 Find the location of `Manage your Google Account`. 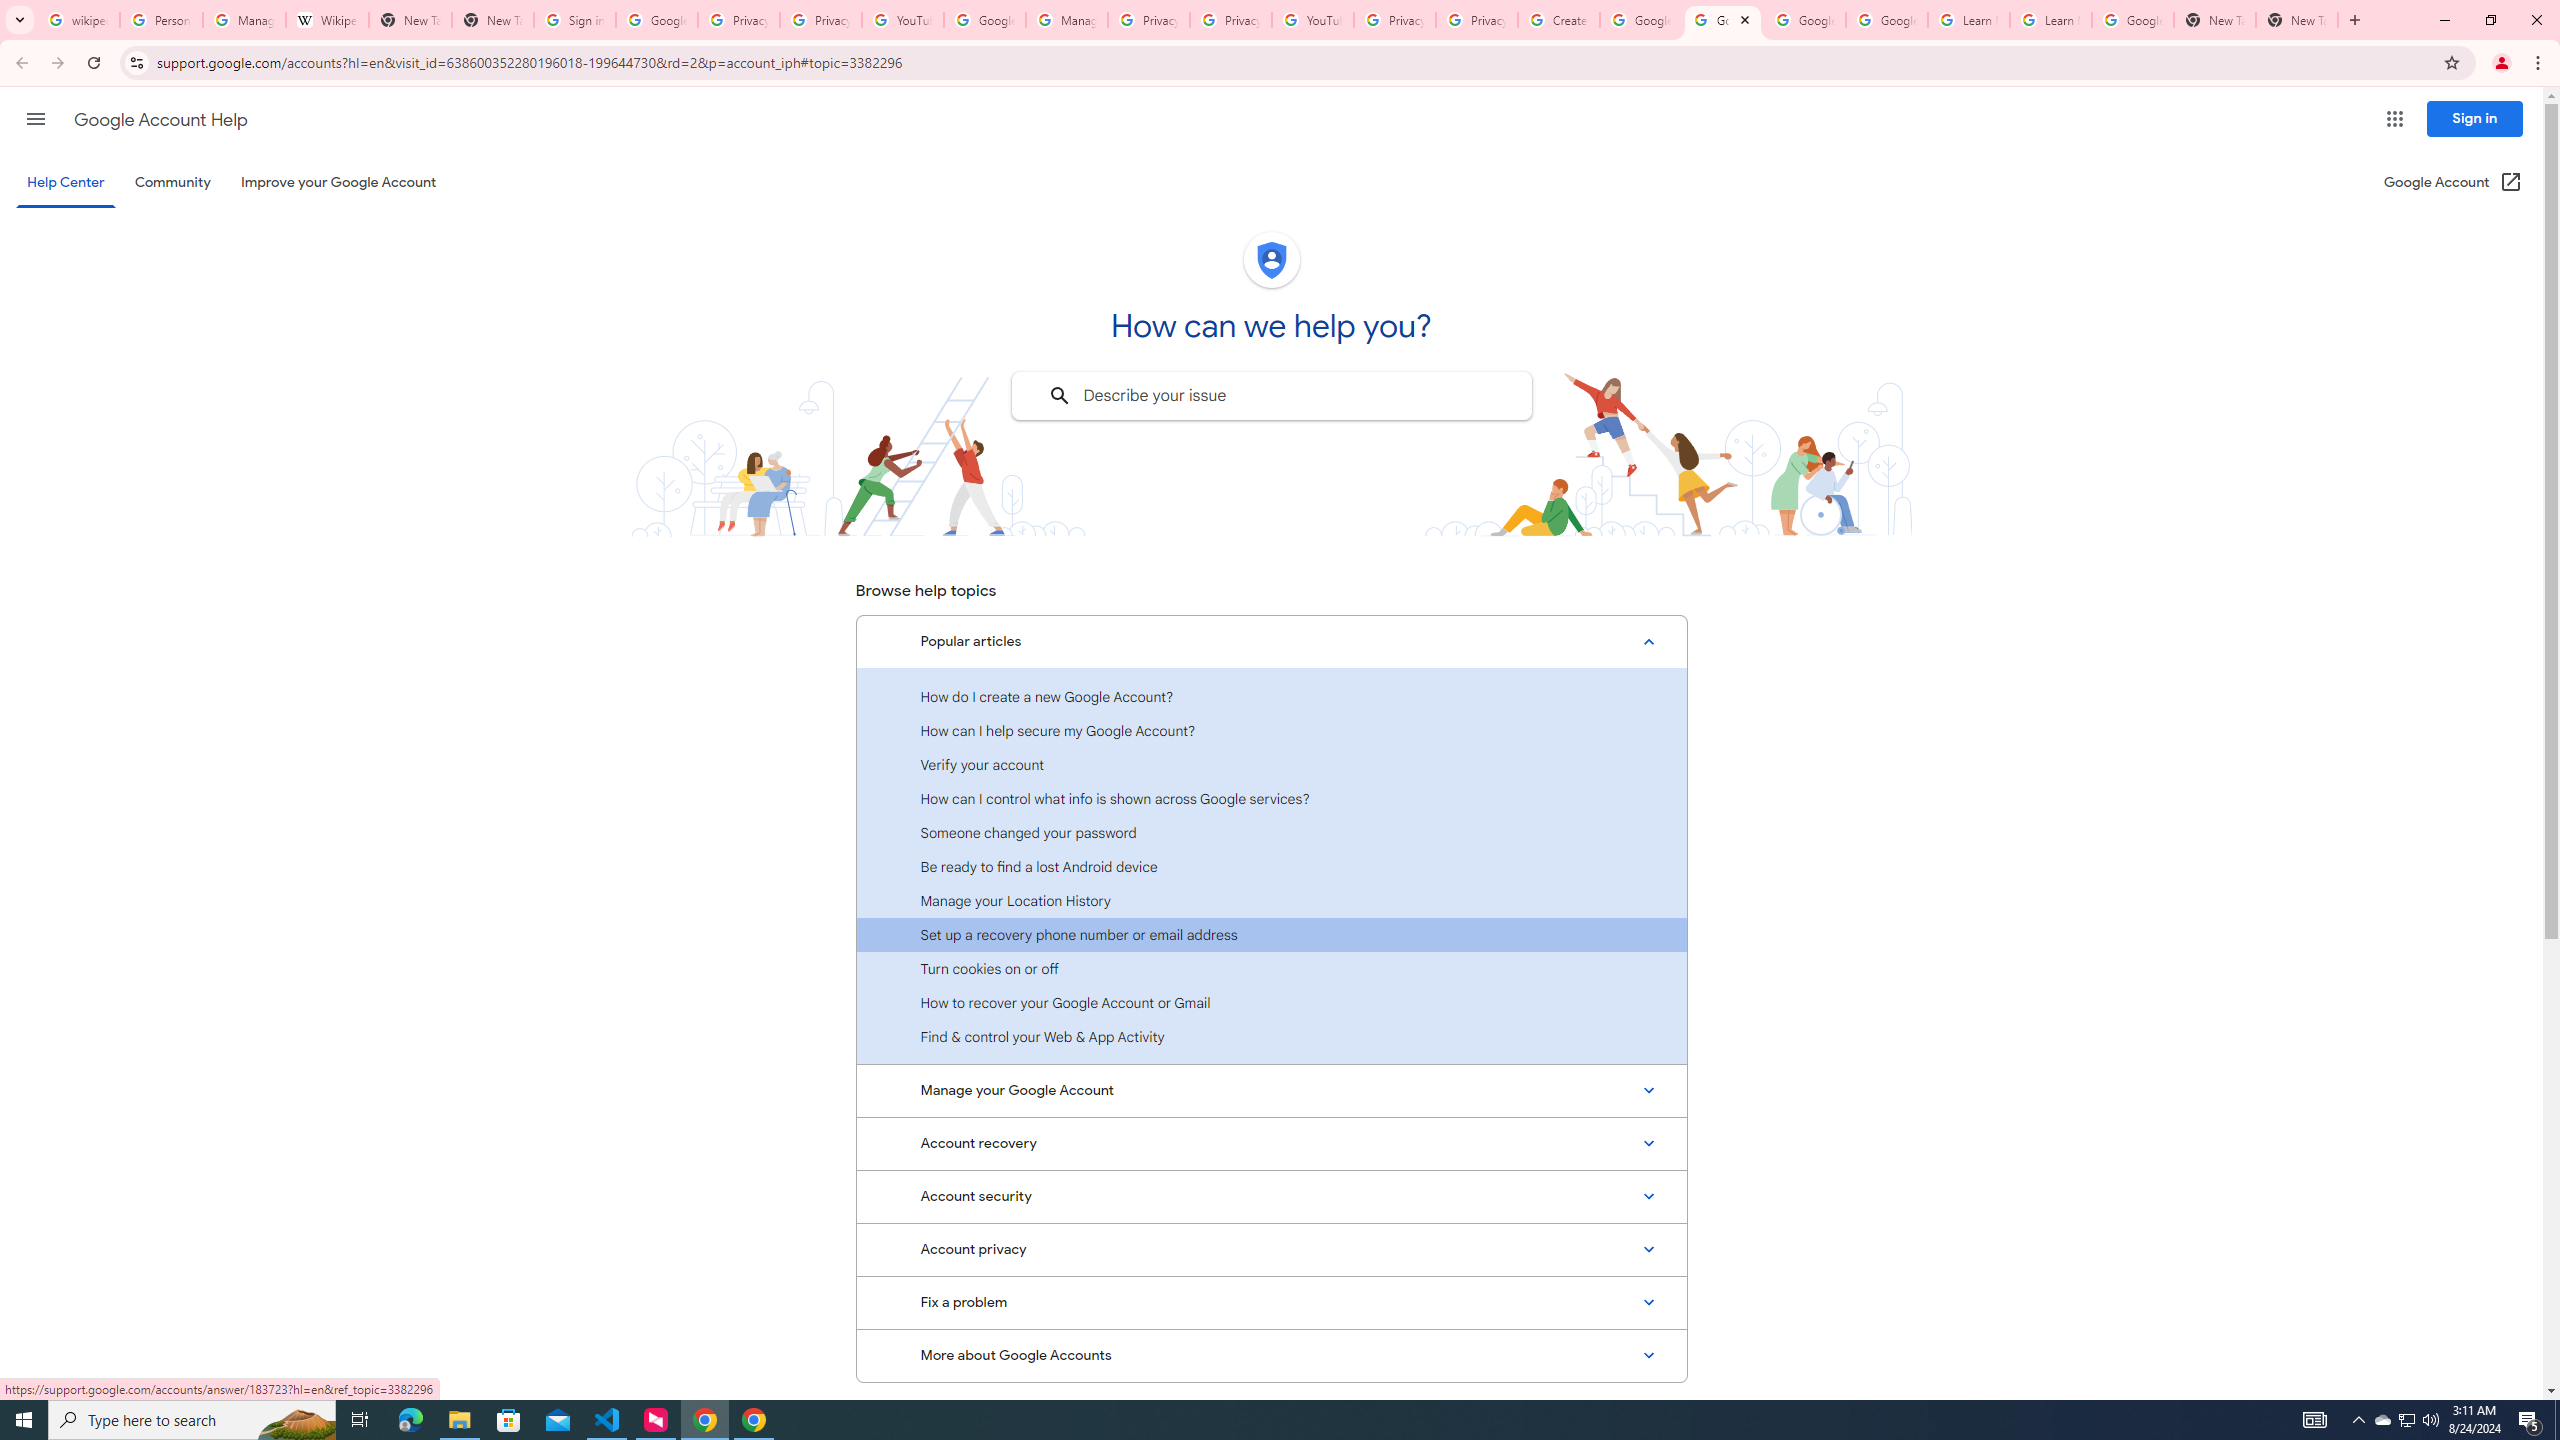

Manage your Google Account is located at coordinates (1271, 1091).